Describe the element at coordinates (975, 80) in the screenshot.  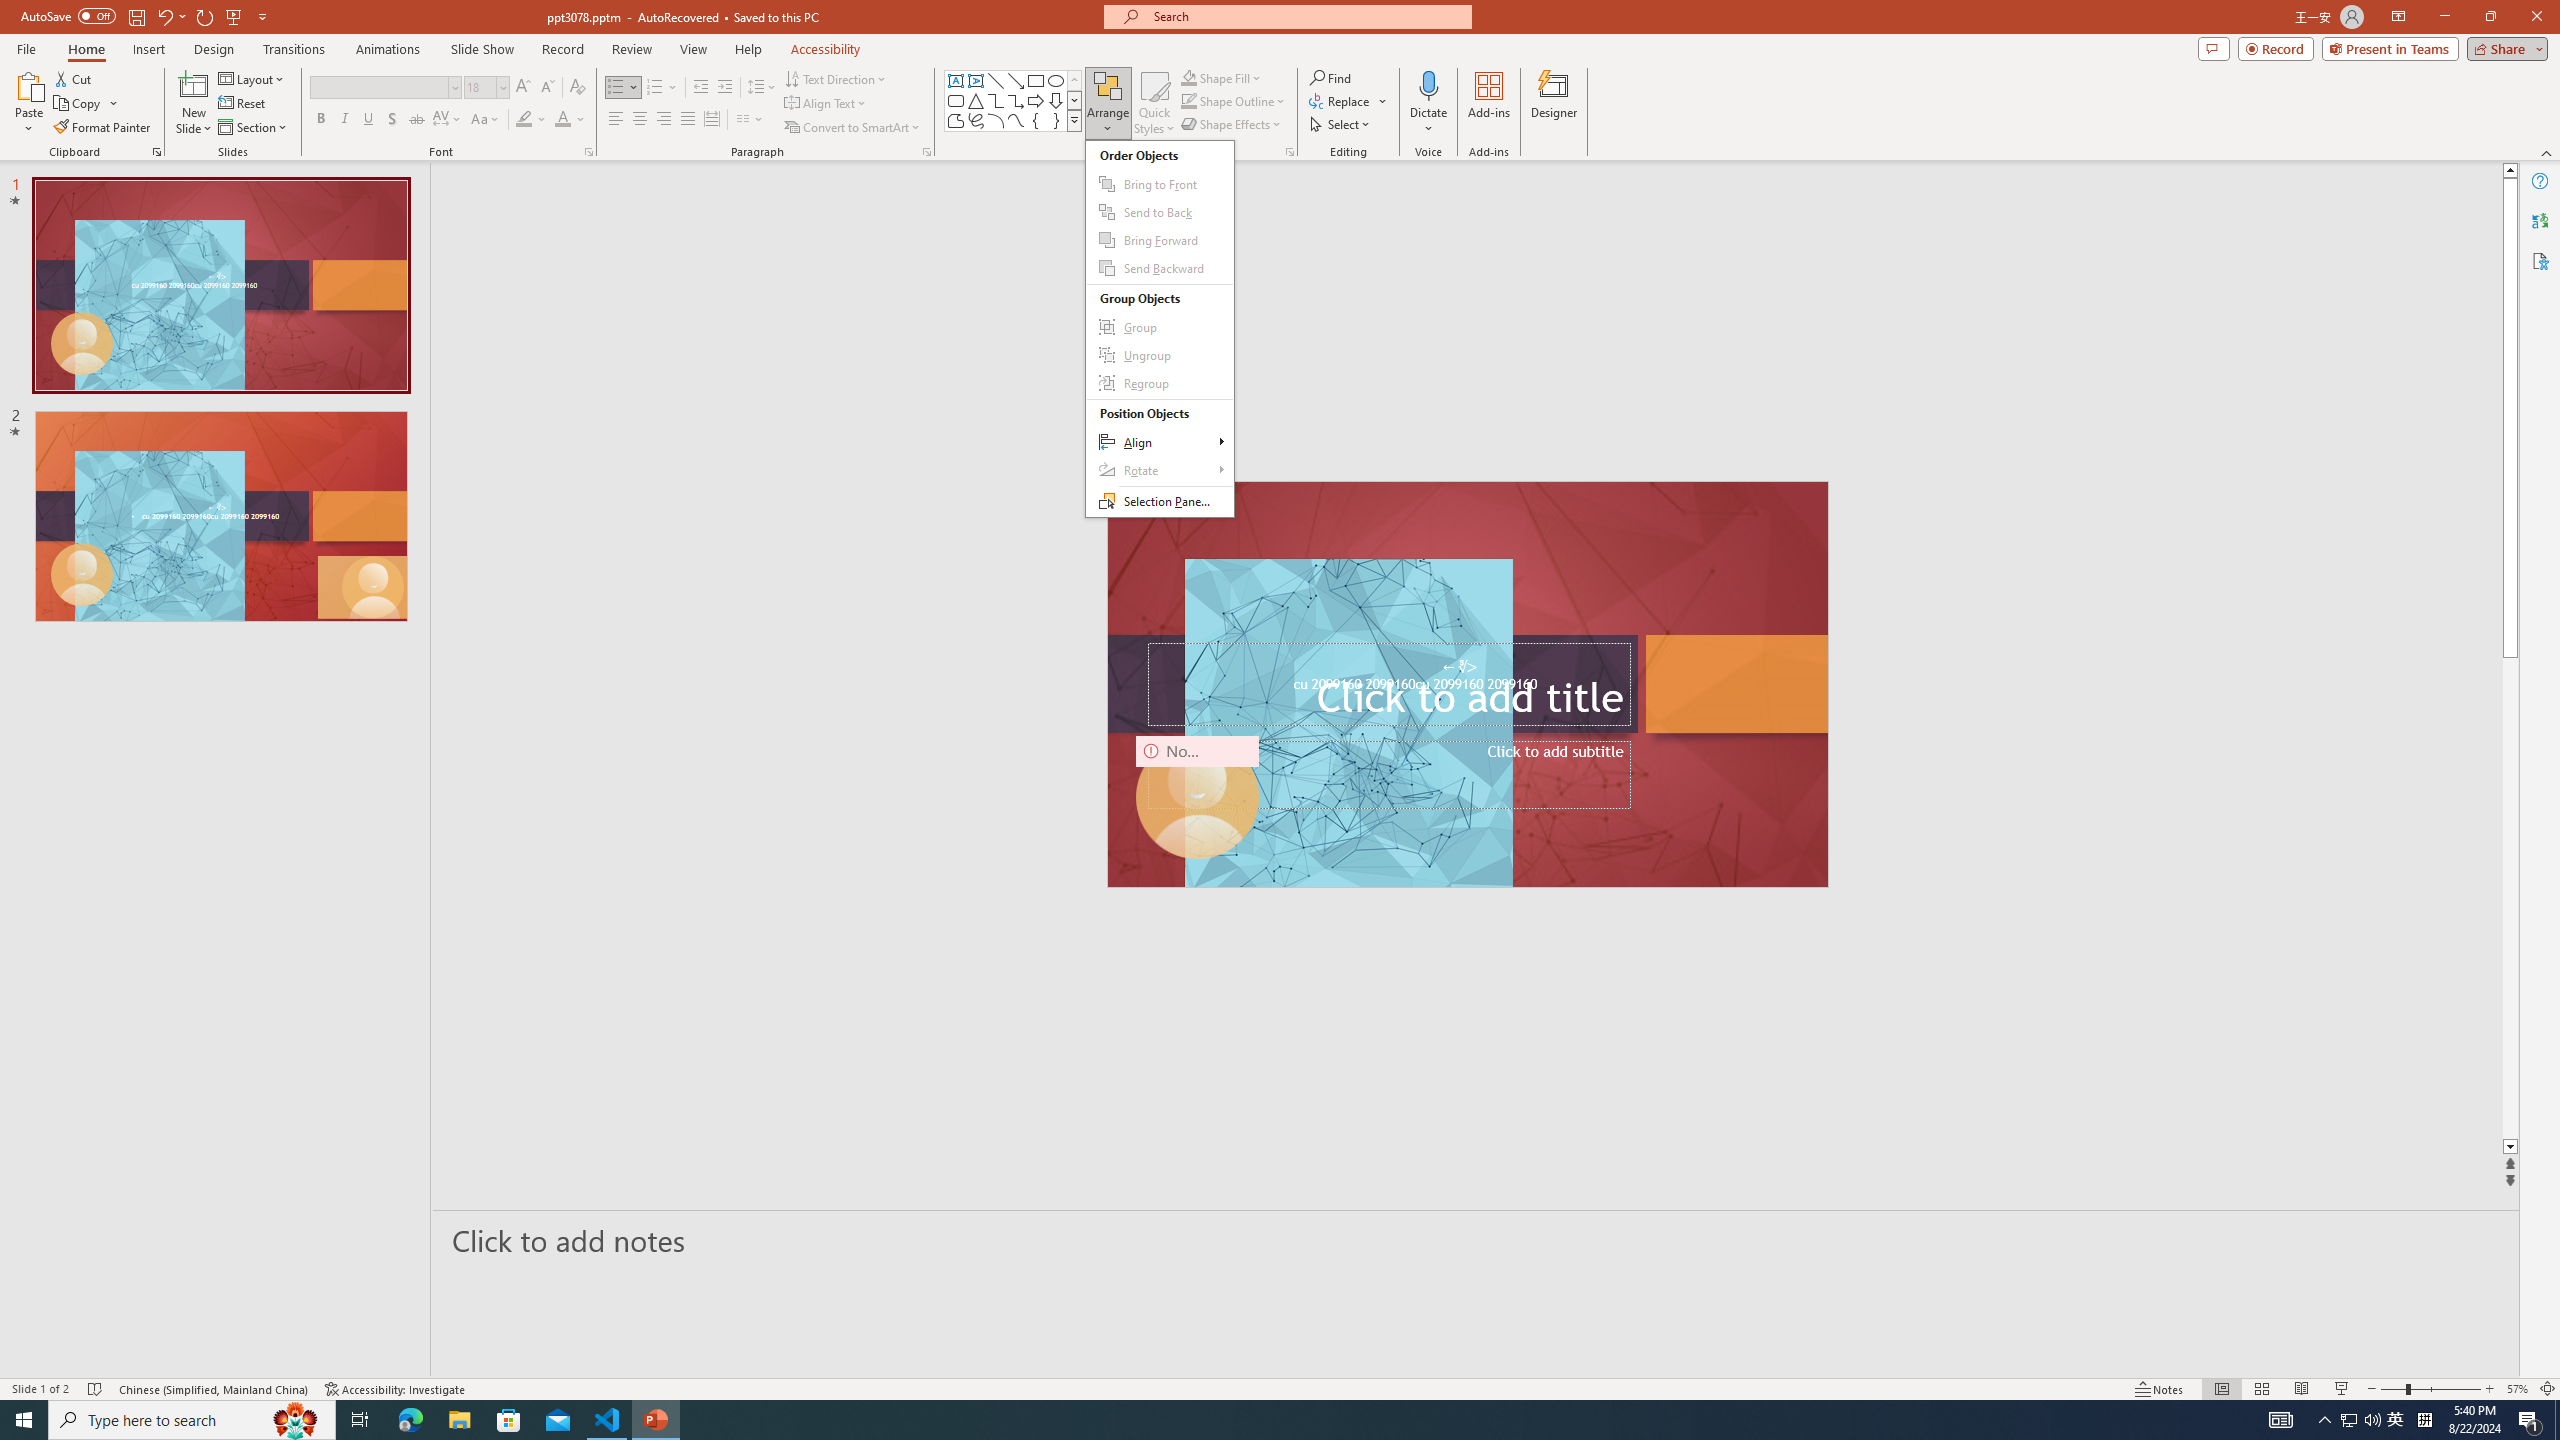
I see `Vertical Text Box` at that location.